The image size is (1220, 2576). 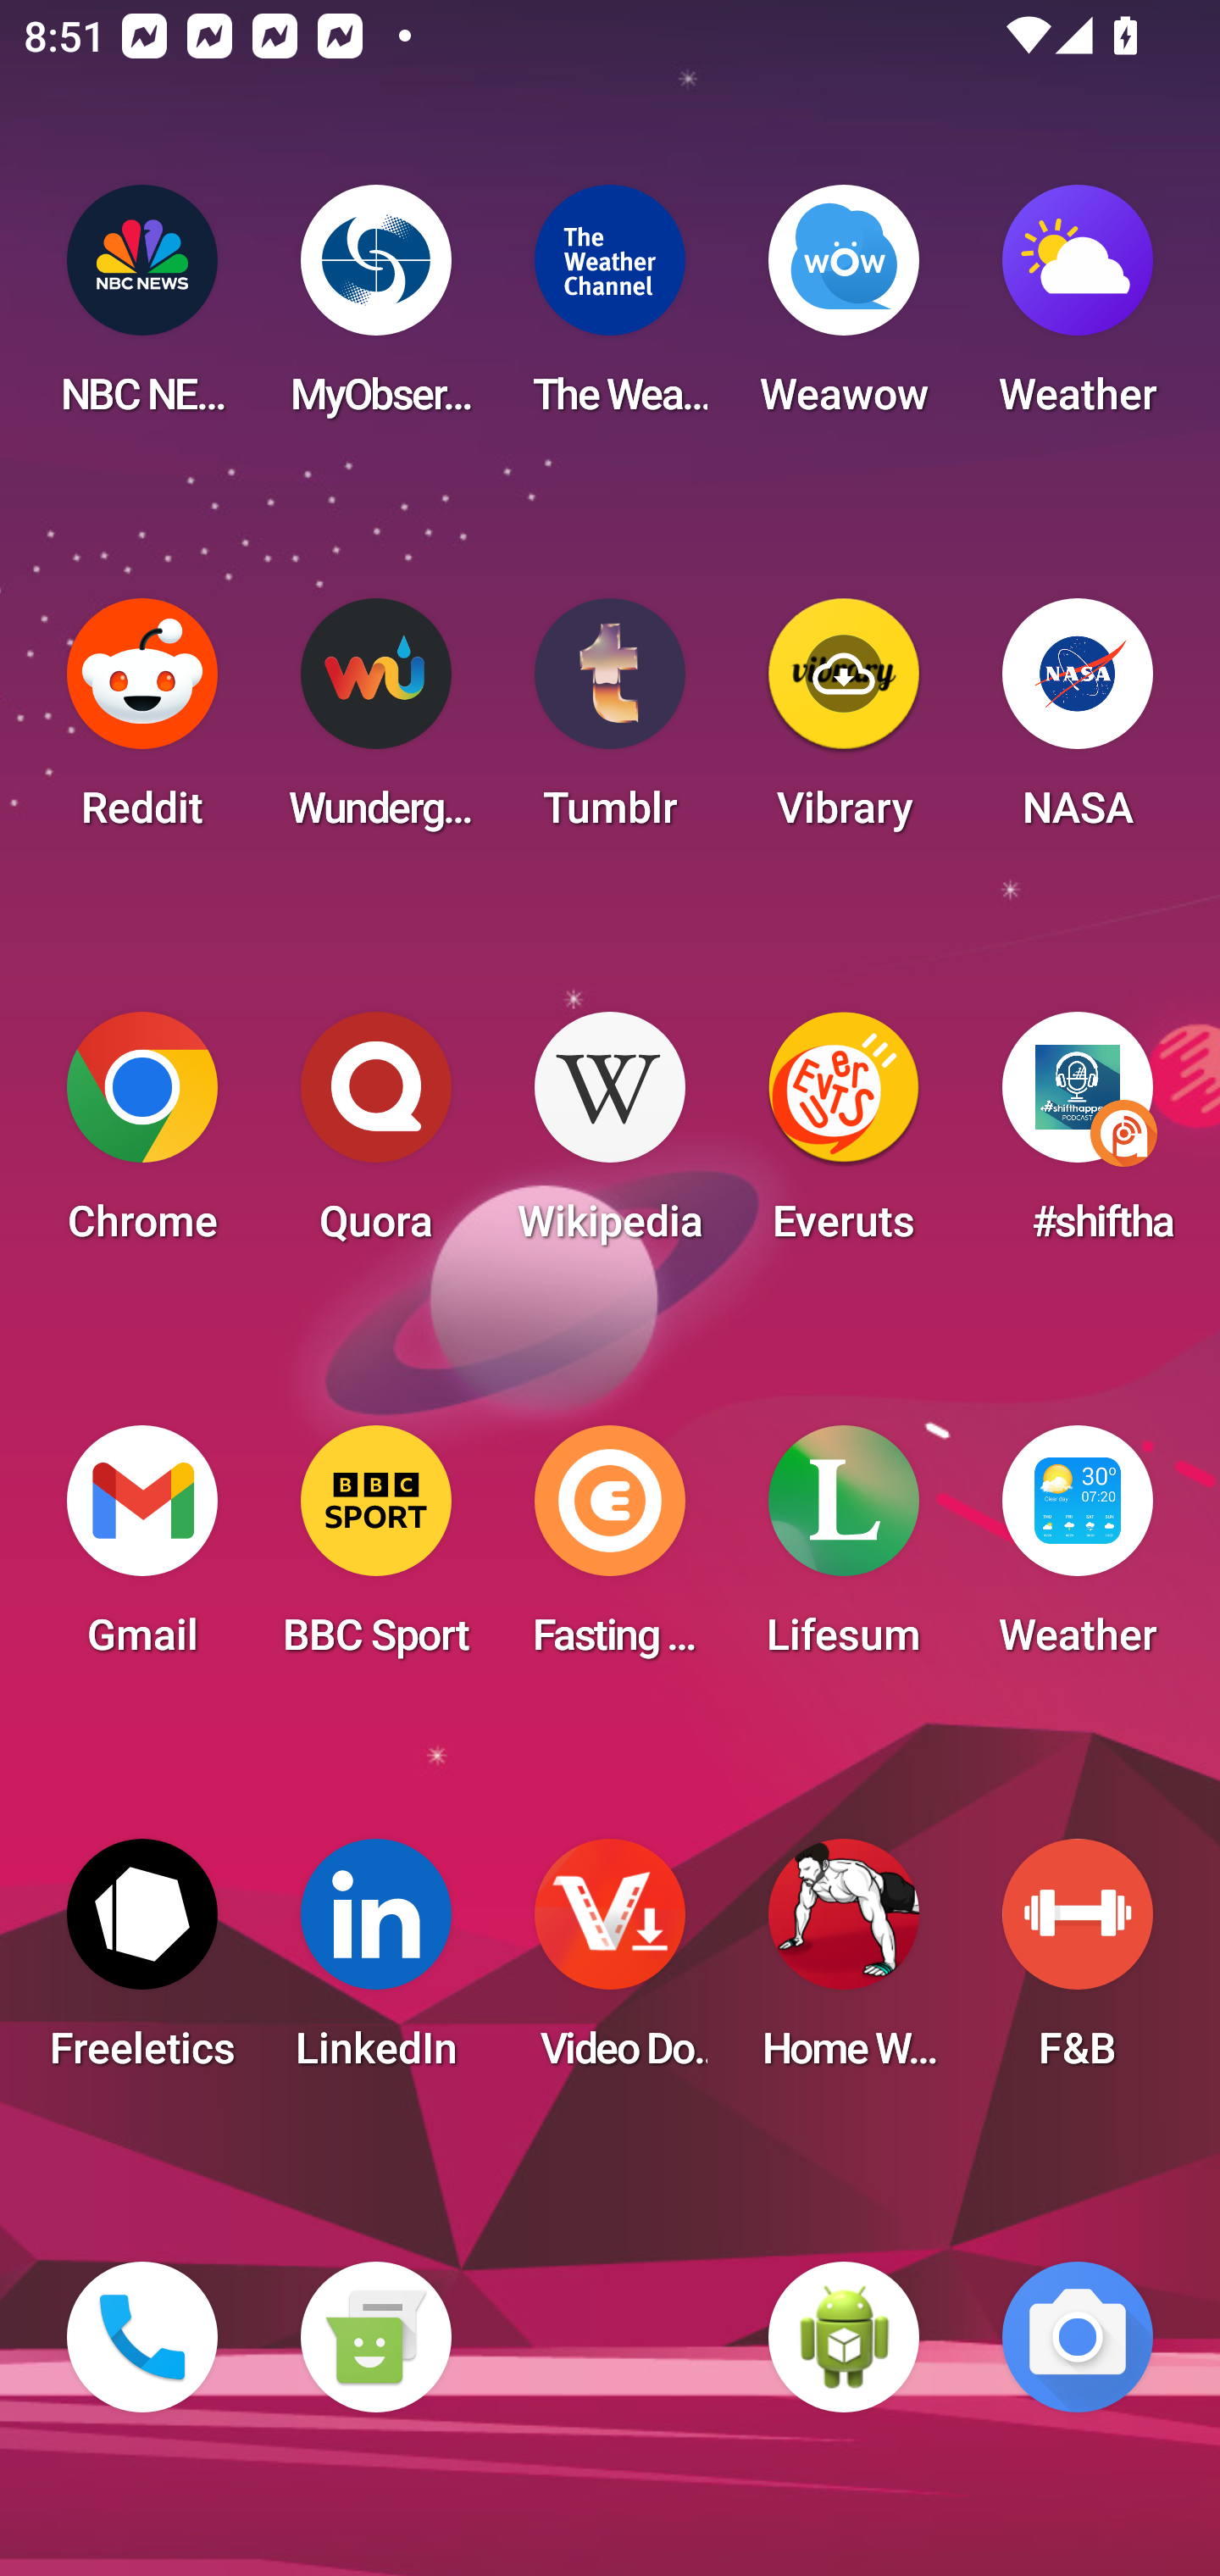 What do you see at coordinates (610, 310) in the screenshot?
I see `The Weather Channel` at bounding box center [610, 310].